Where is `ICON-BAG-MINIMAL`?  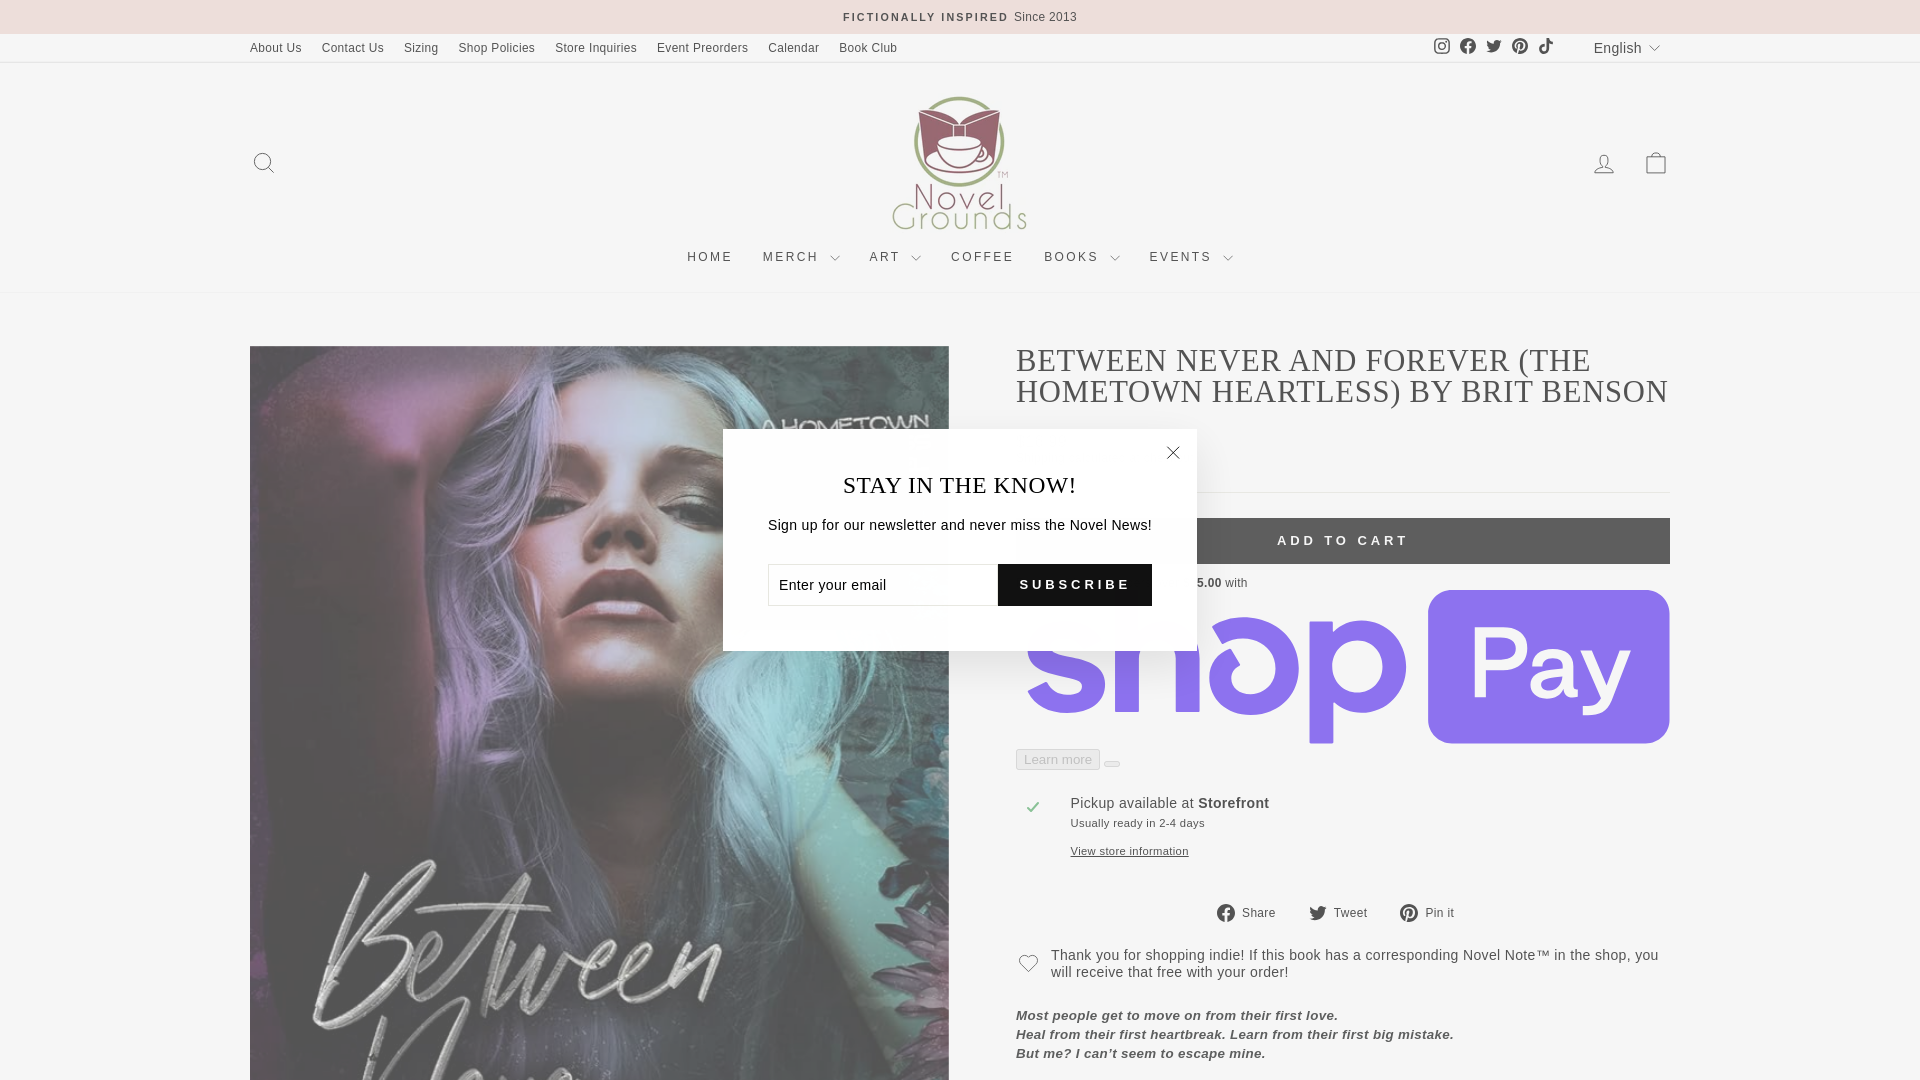 ICON-BAG-MINIMAL is located at coordinates (1656, 163).